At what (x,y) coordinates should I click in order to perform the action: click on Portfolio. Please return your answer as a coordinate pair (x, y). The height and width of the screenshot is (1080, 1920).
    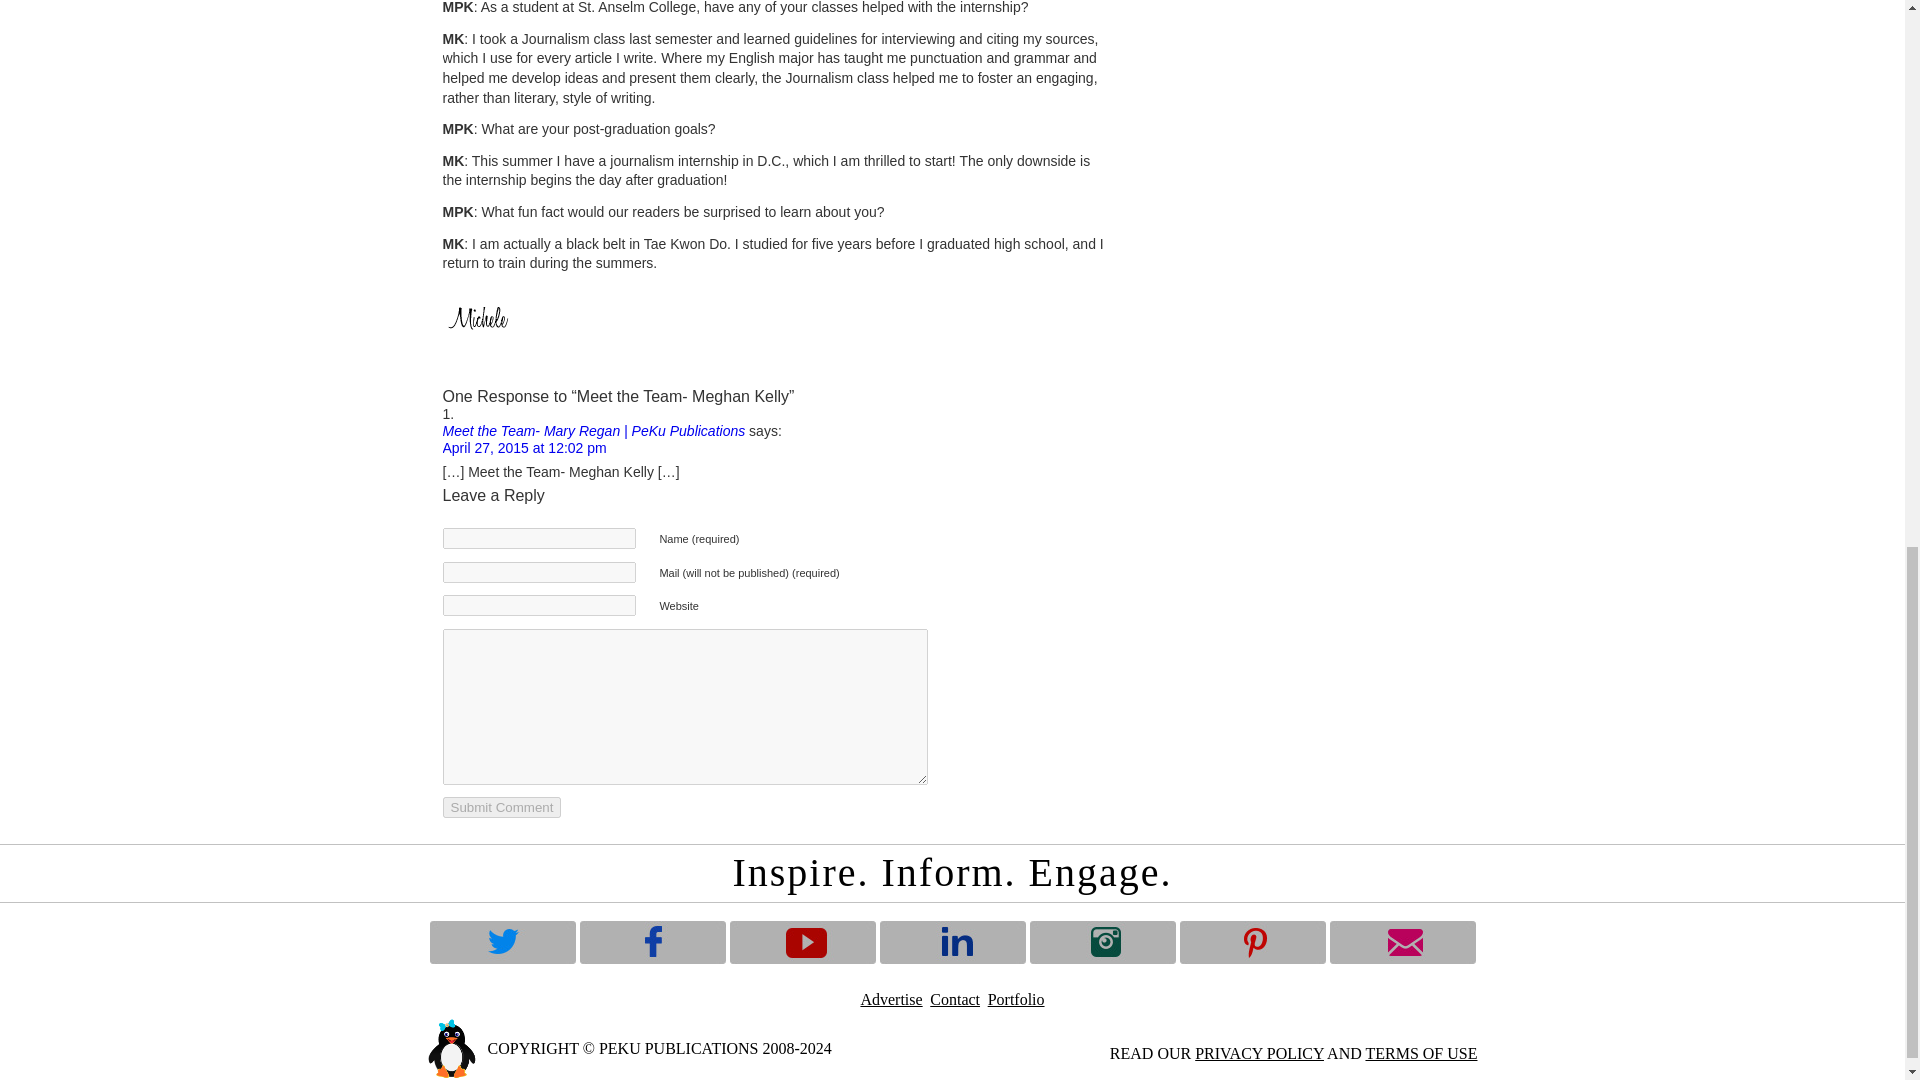
    Looking at the image, I should click on (1016, 999).